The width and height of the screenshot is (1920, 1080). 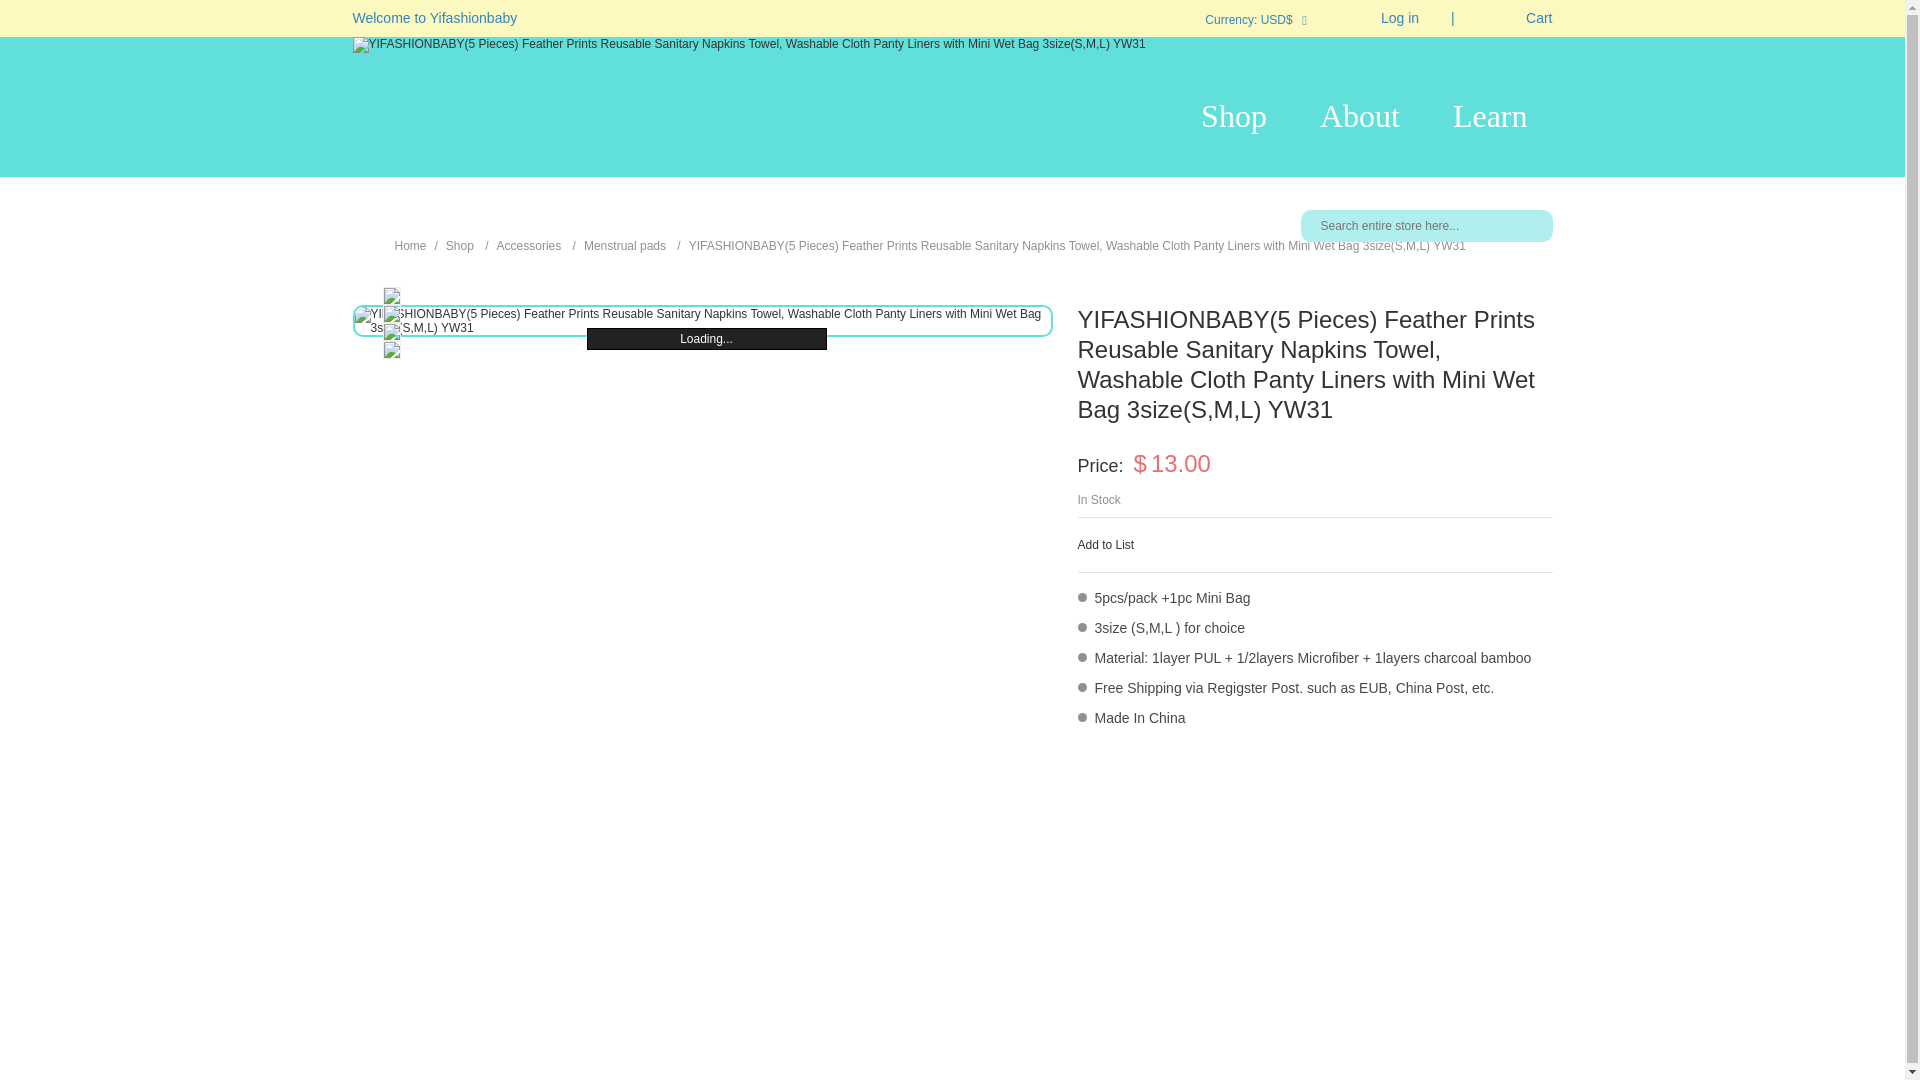 I want to click on Accessories, so click(x=530, y=245).